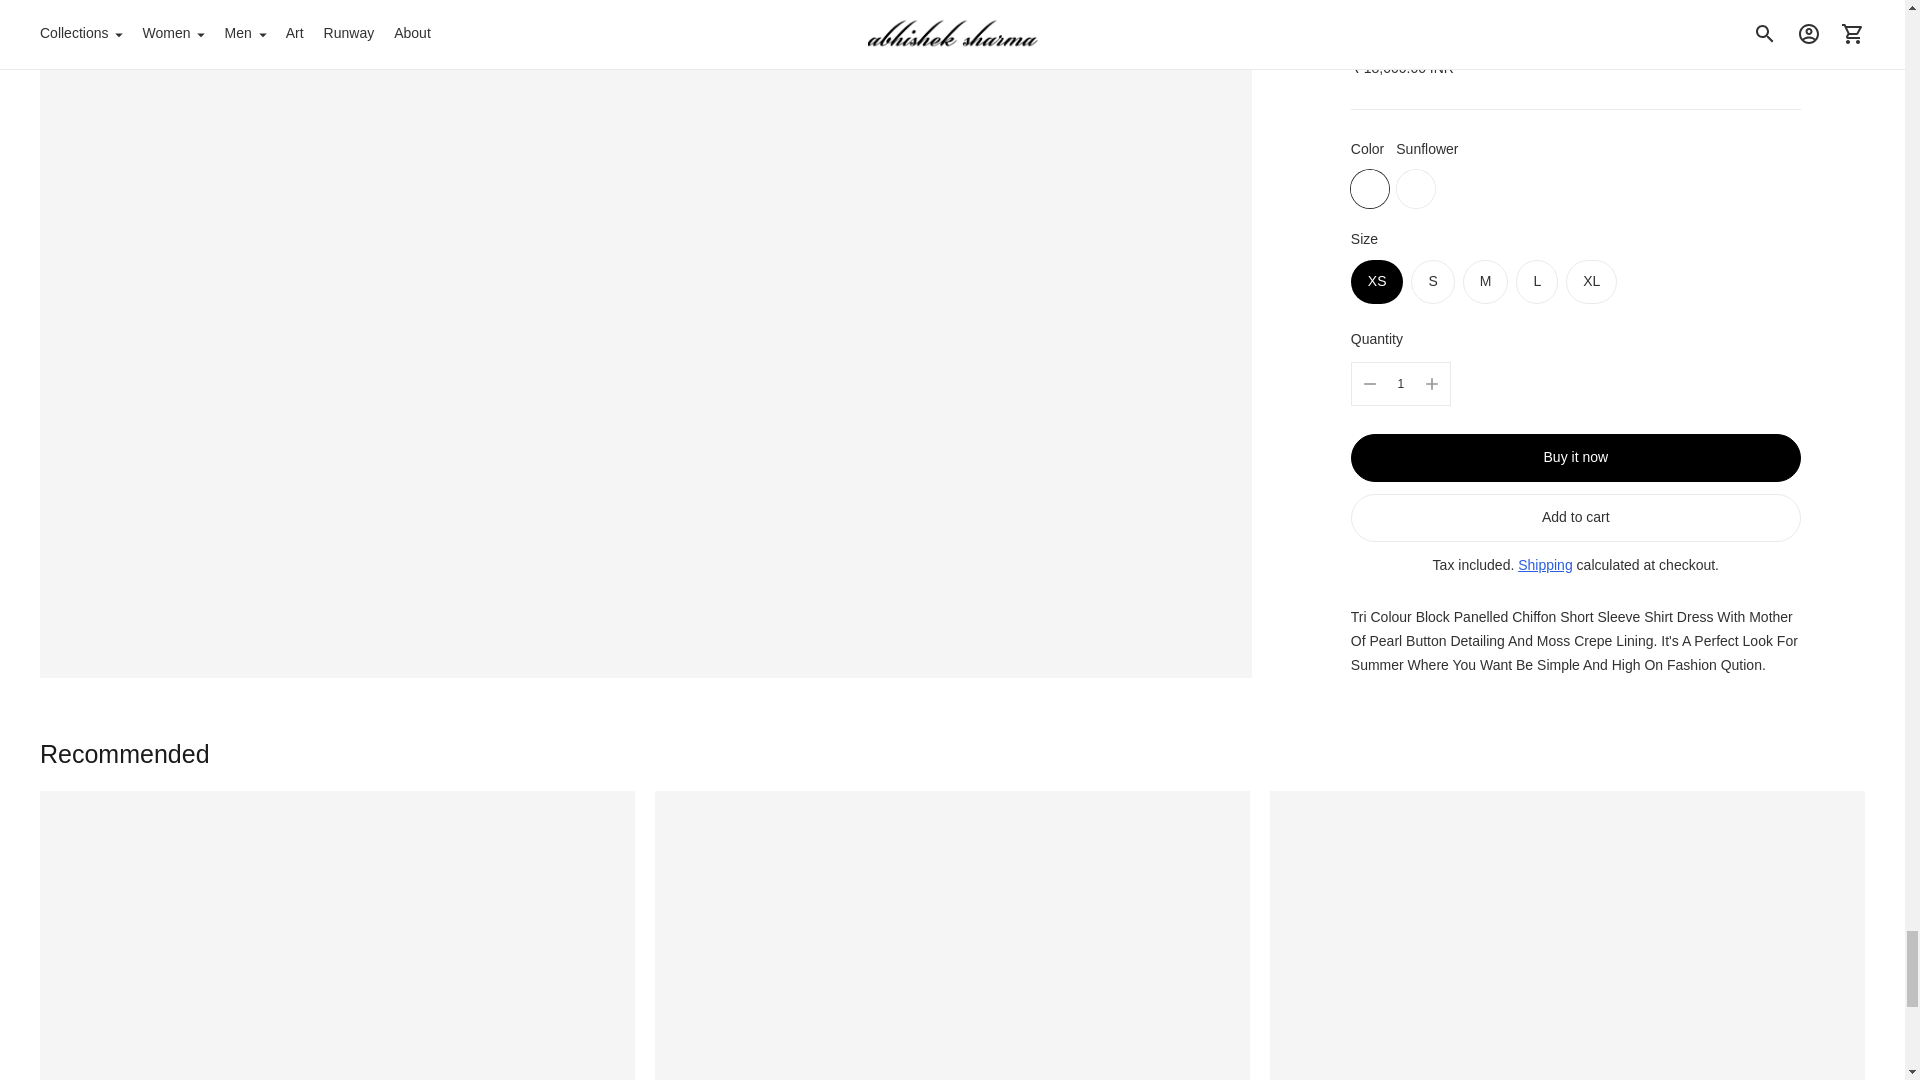 The image size is (1920, 1080). Describe the element at coordinates (338, 935) in the screenshot. I see `Draped Raised Neck Structured Top With Placement Embroidery` at that location.